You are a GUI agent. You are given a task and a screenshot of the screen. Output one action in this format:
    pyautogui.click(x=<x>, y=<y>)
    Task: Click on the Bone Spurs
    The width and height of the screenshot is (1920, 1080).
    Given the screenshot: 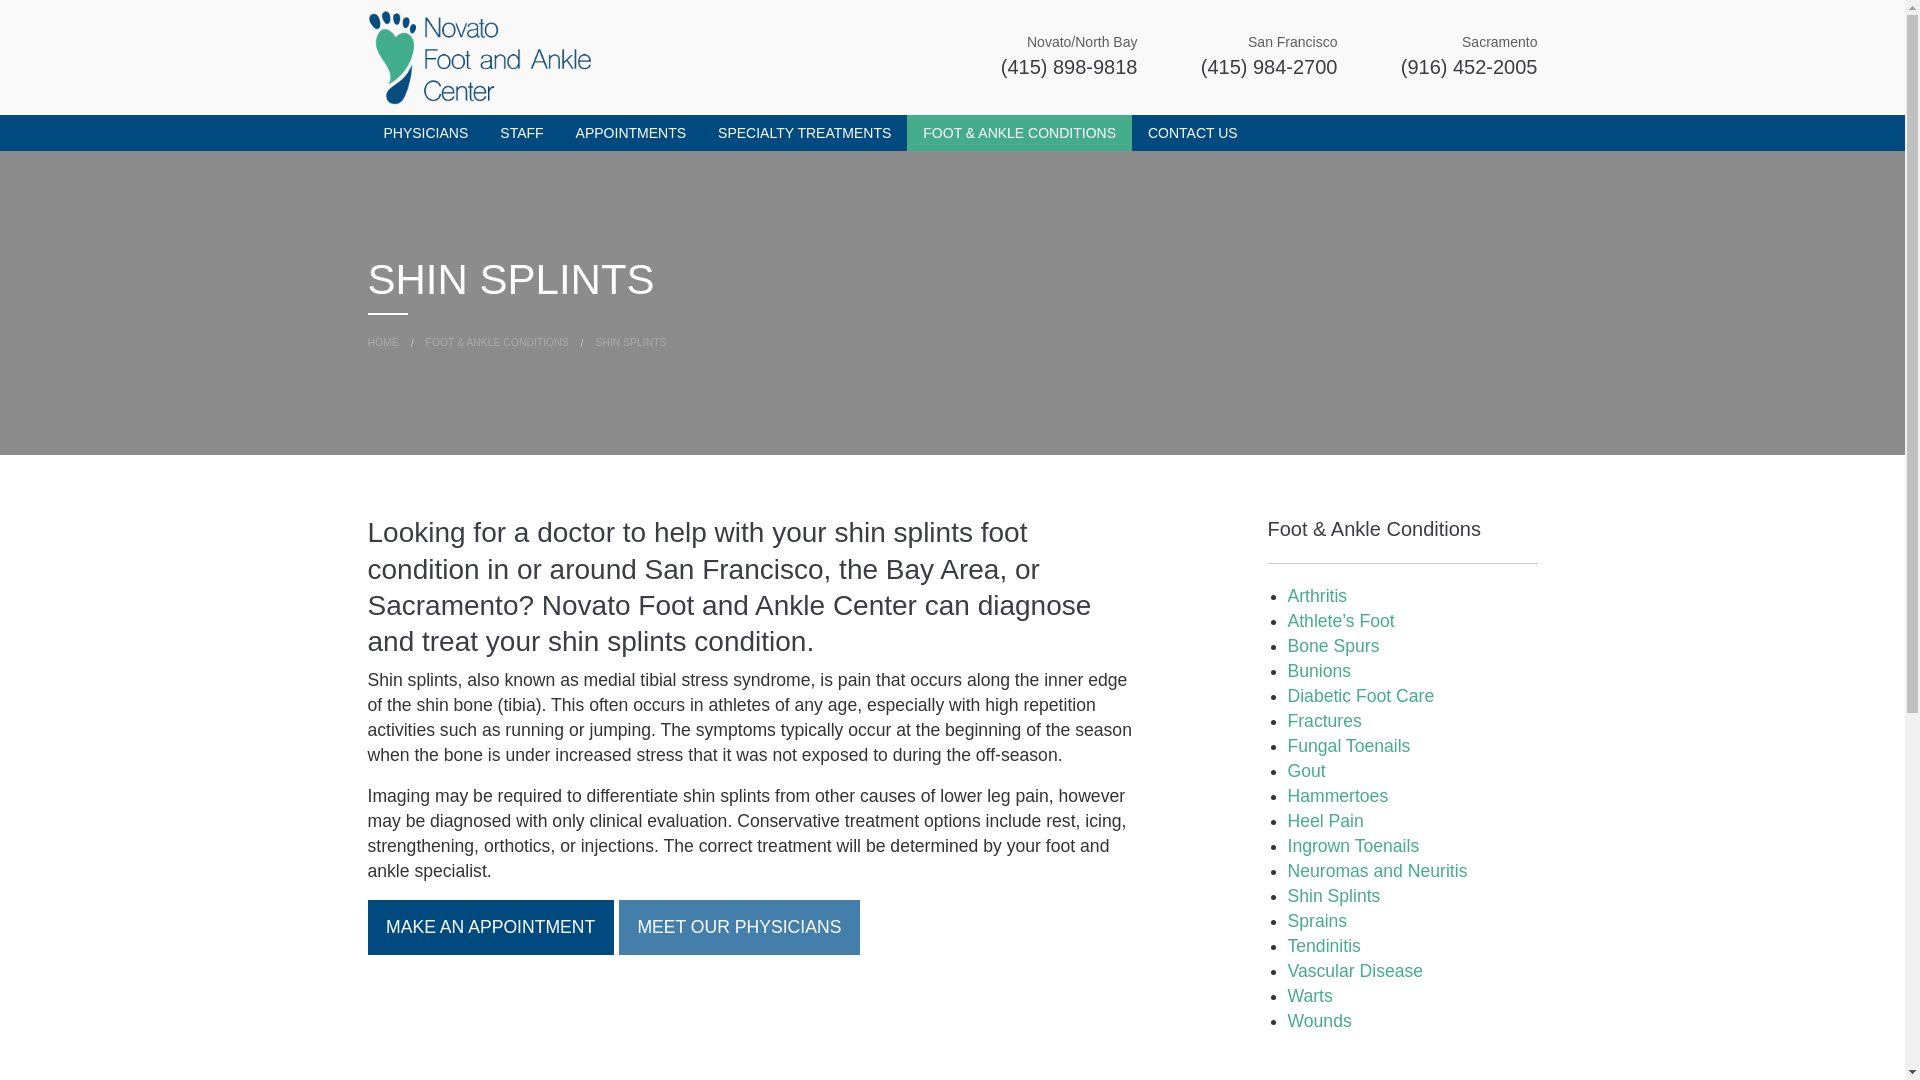 What is the action you would take?
    pyautogui.click(x=1334, y=646)
    